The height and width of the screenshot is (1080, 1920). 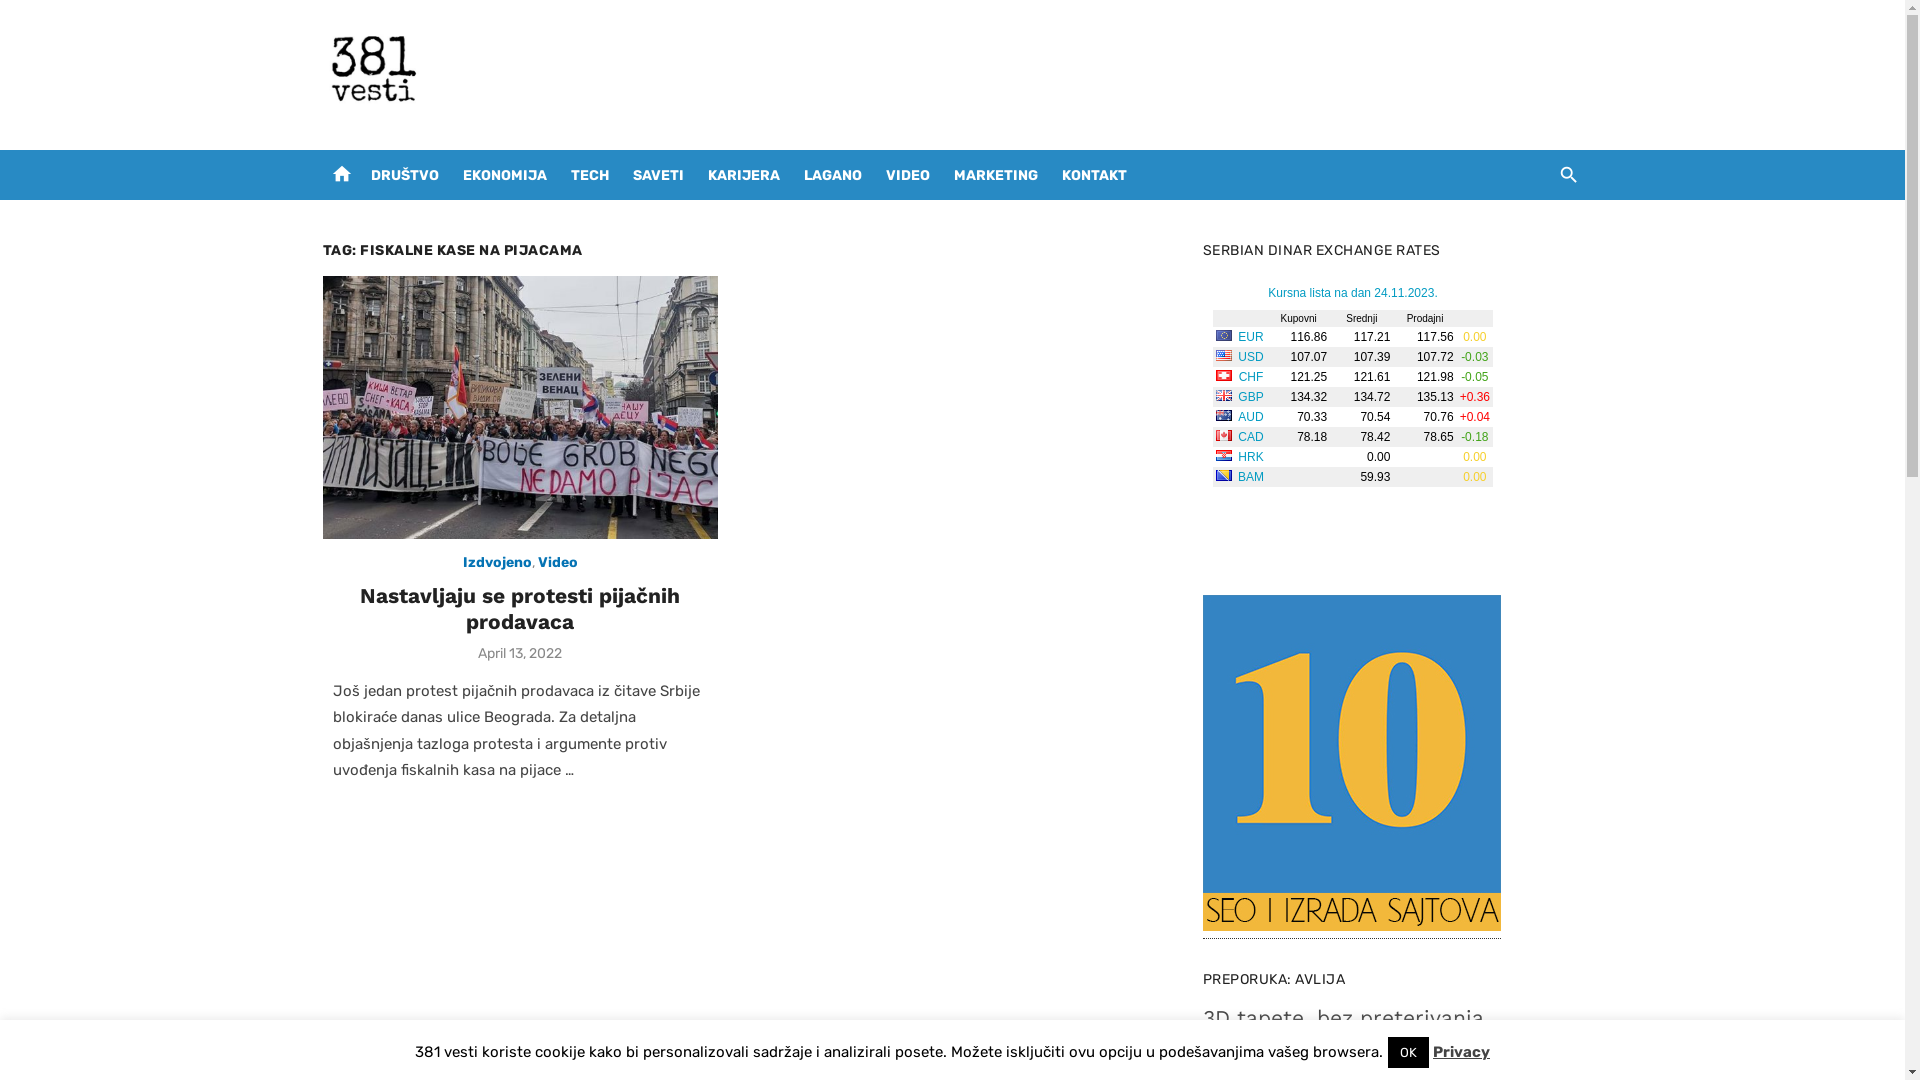 What do you see at coordinates (1094, 175) in the screenshot?
I see `KONTAKT` at bounding box center [1094, 175].